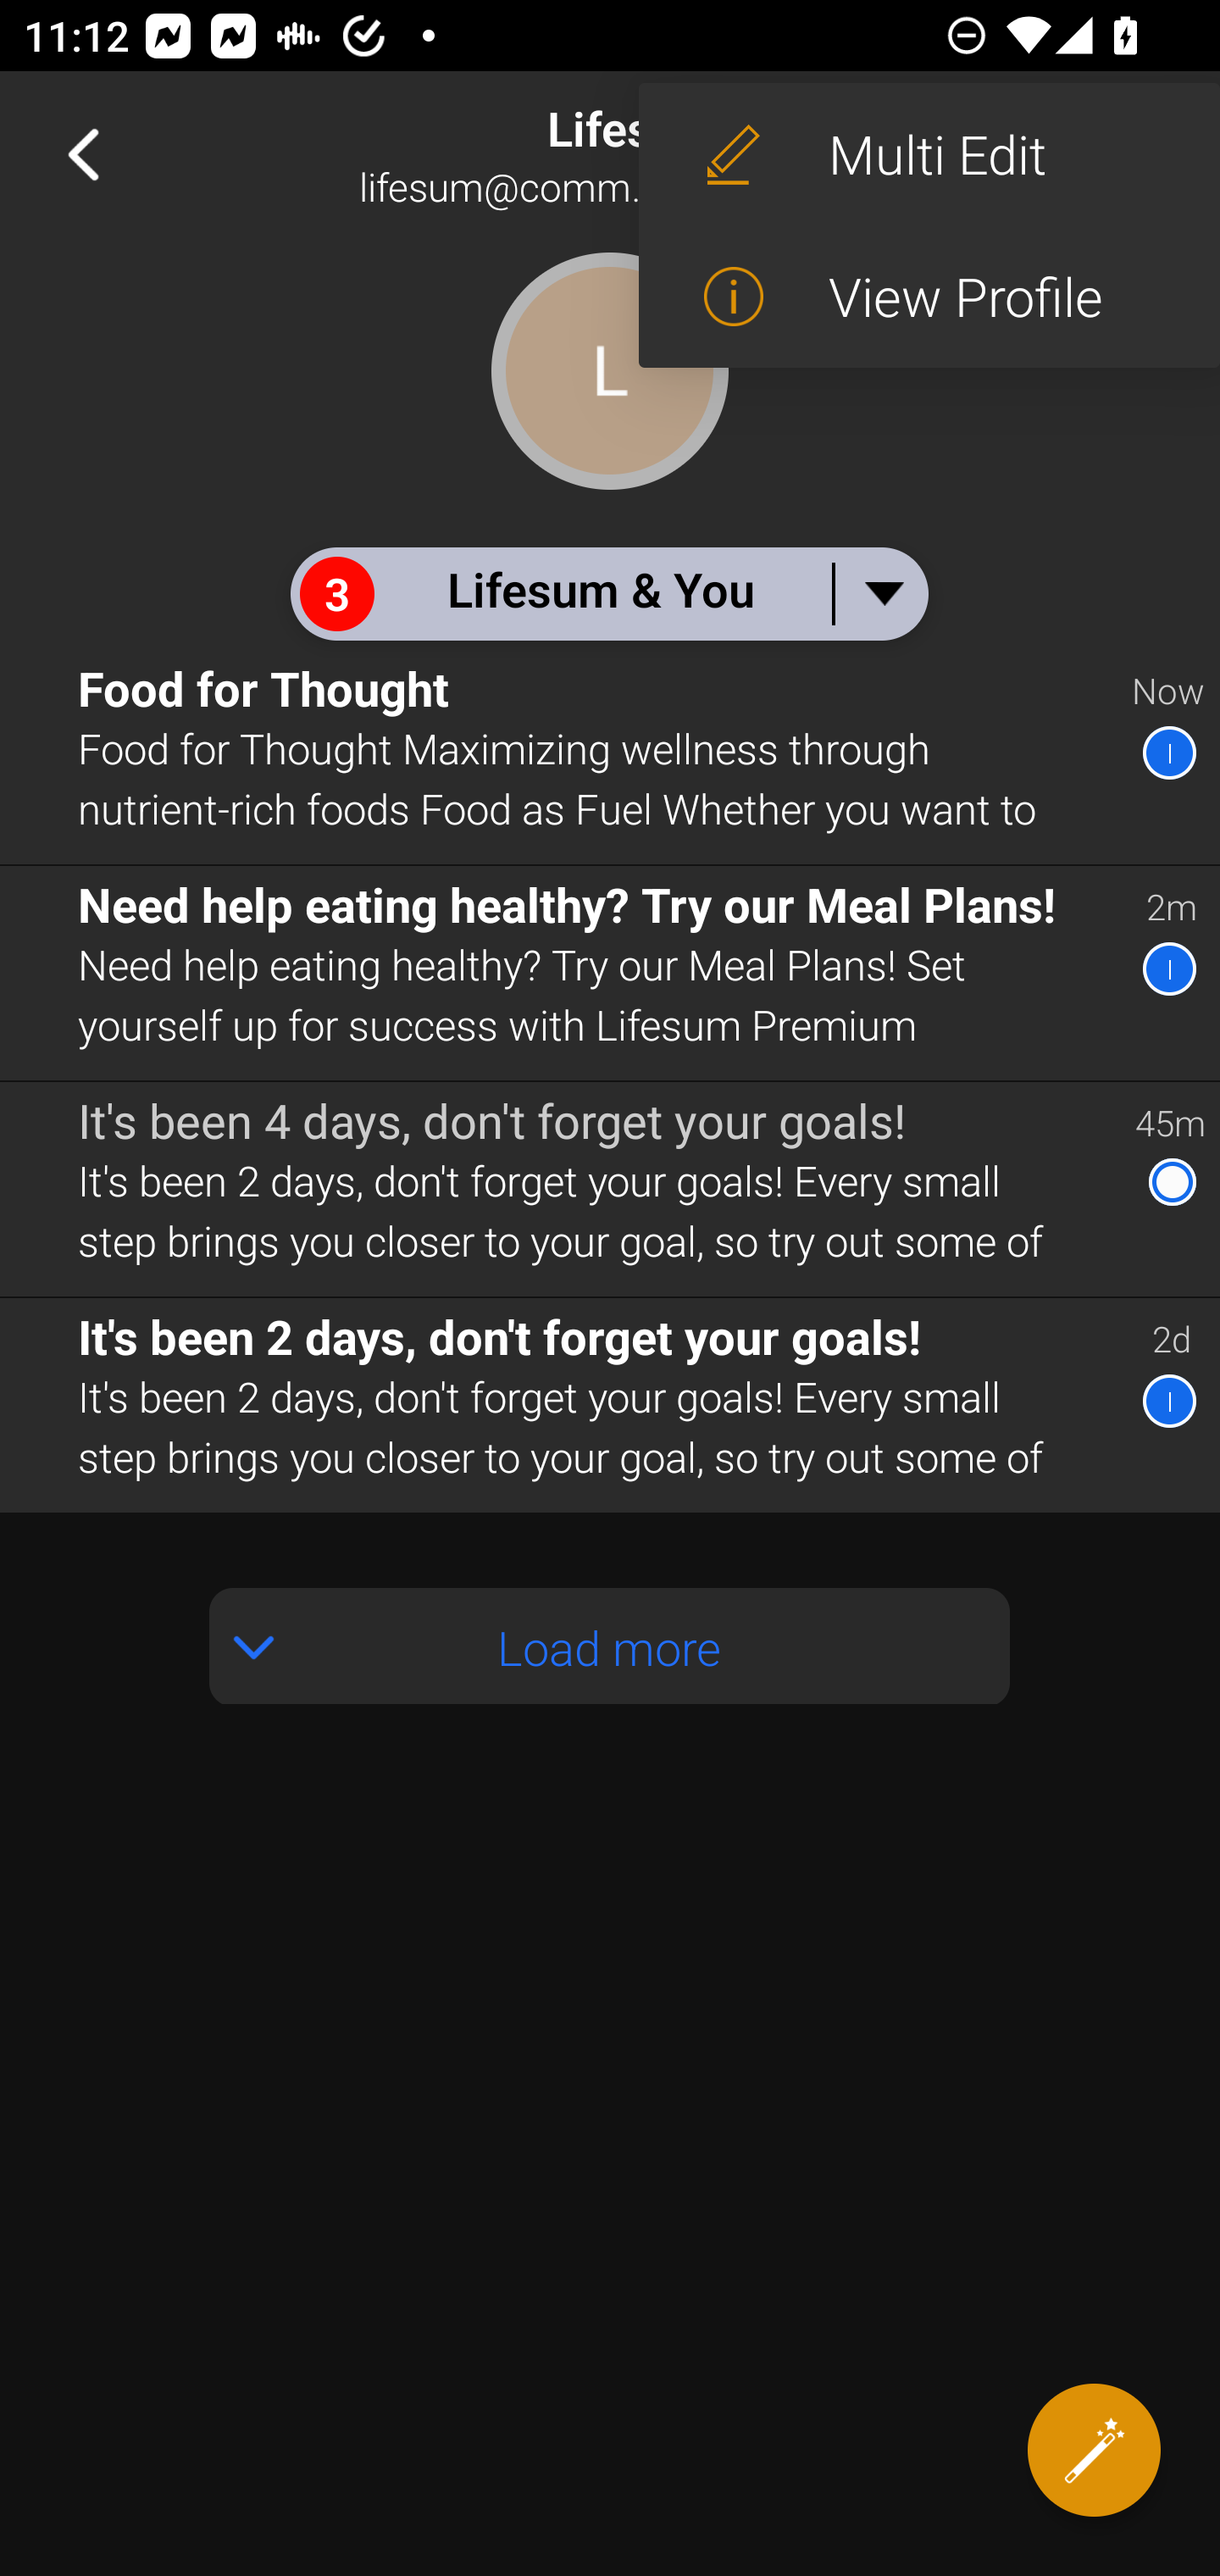 The height and width of the screenshot is (2576, 1220). I want to click on Multi Edit, so click(929, 154).